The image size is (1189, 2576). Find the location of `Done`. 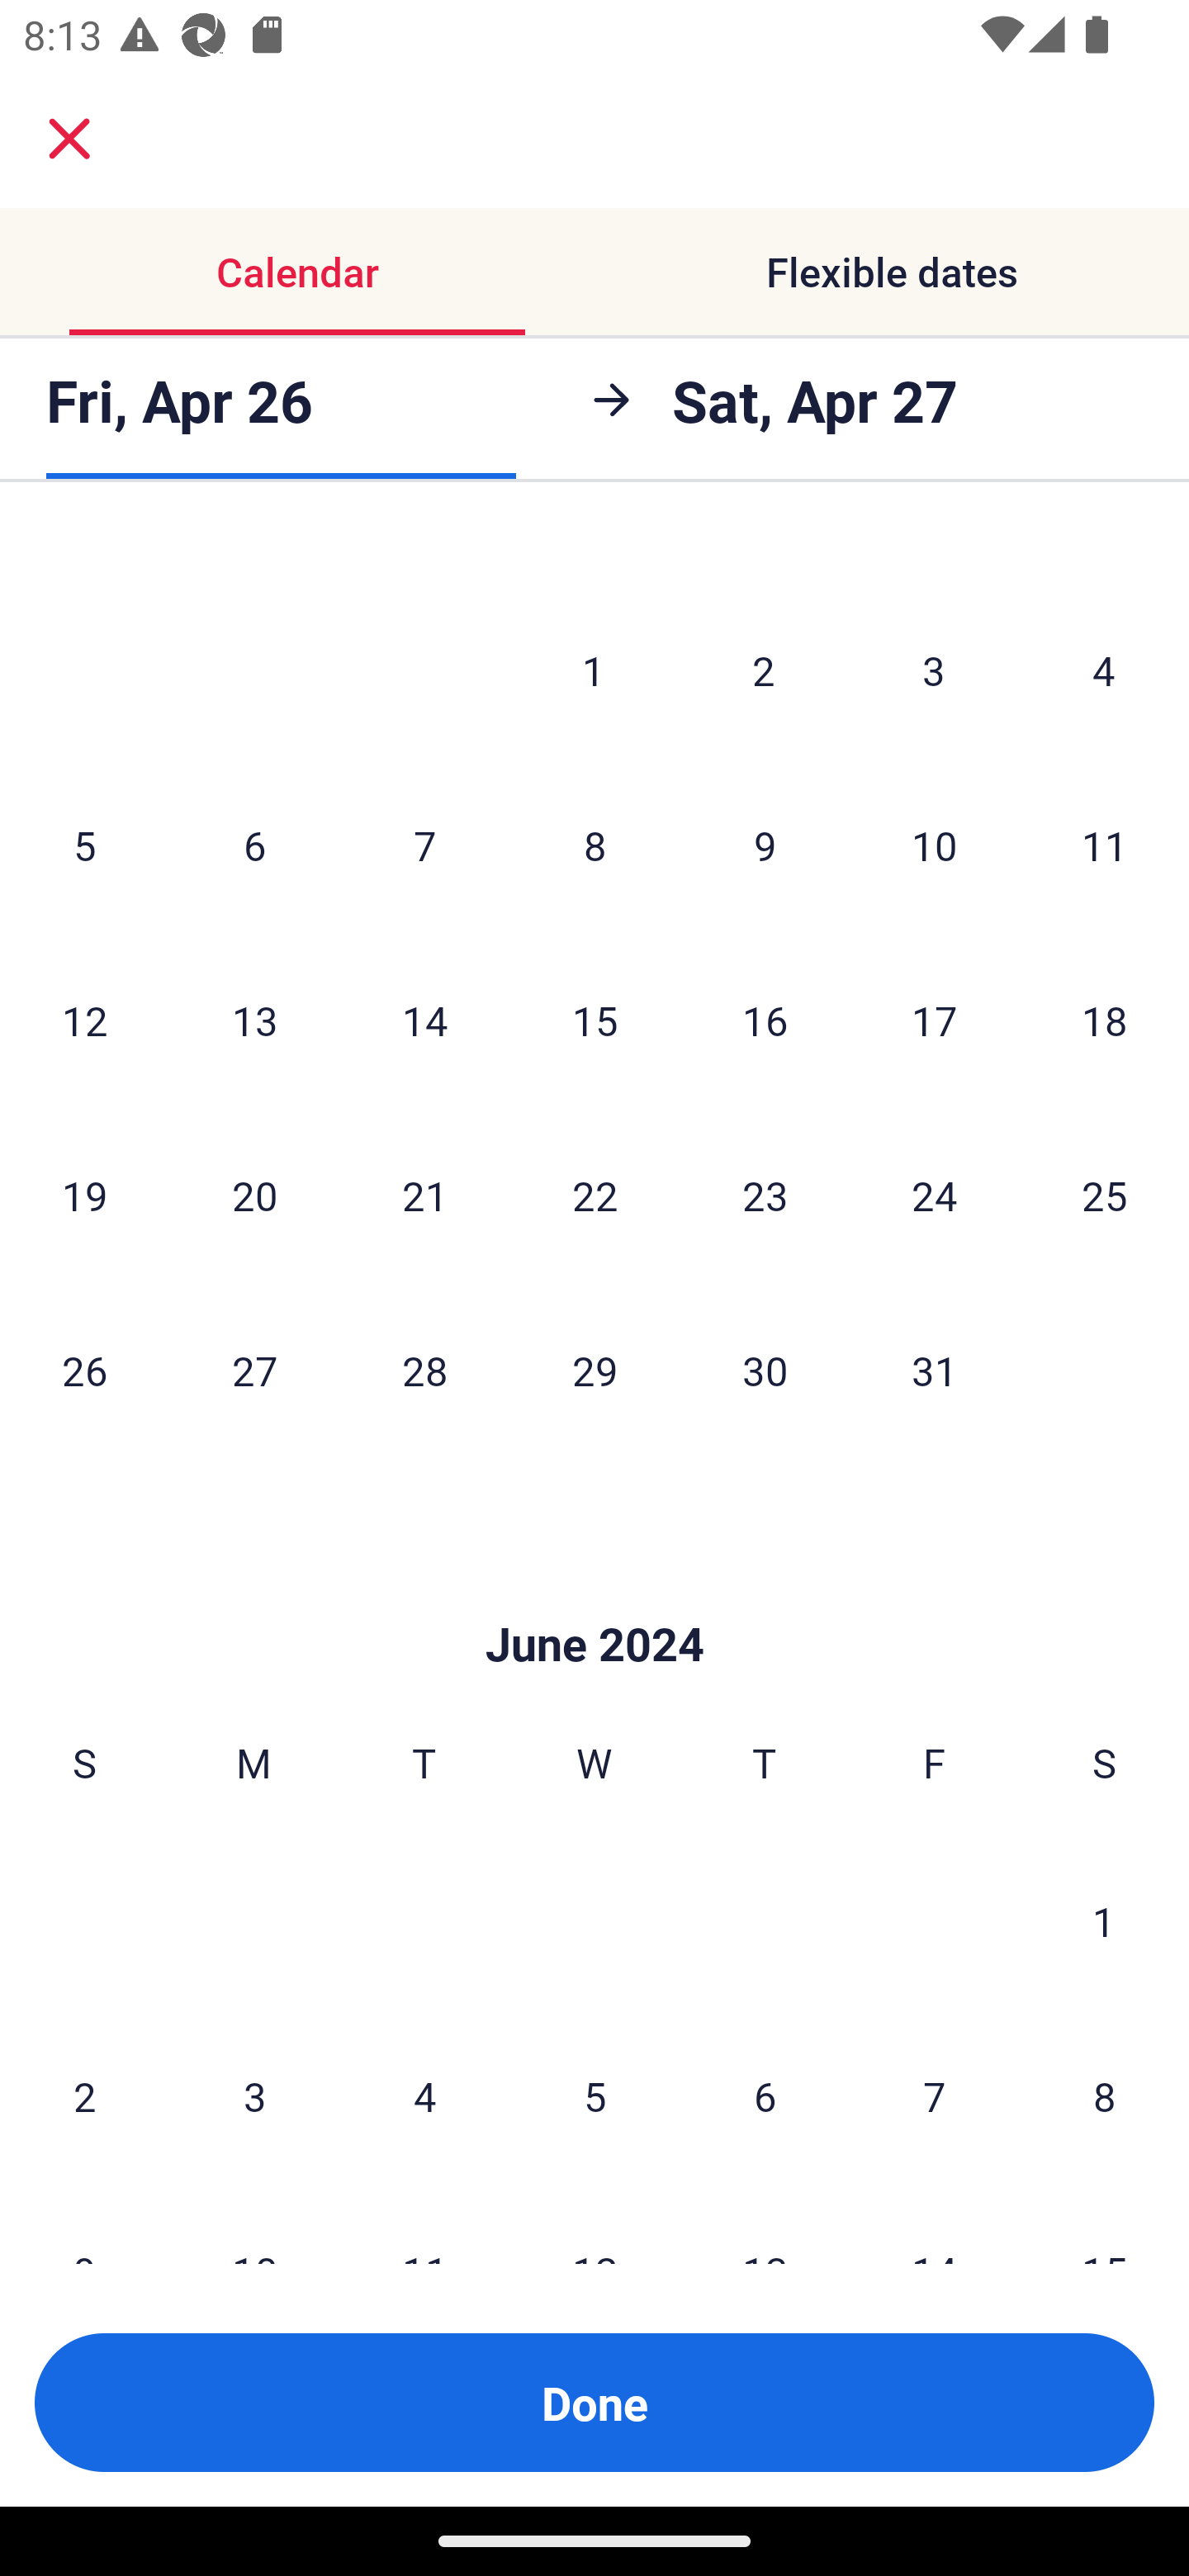

Done is located at coordinates (594, 2403).